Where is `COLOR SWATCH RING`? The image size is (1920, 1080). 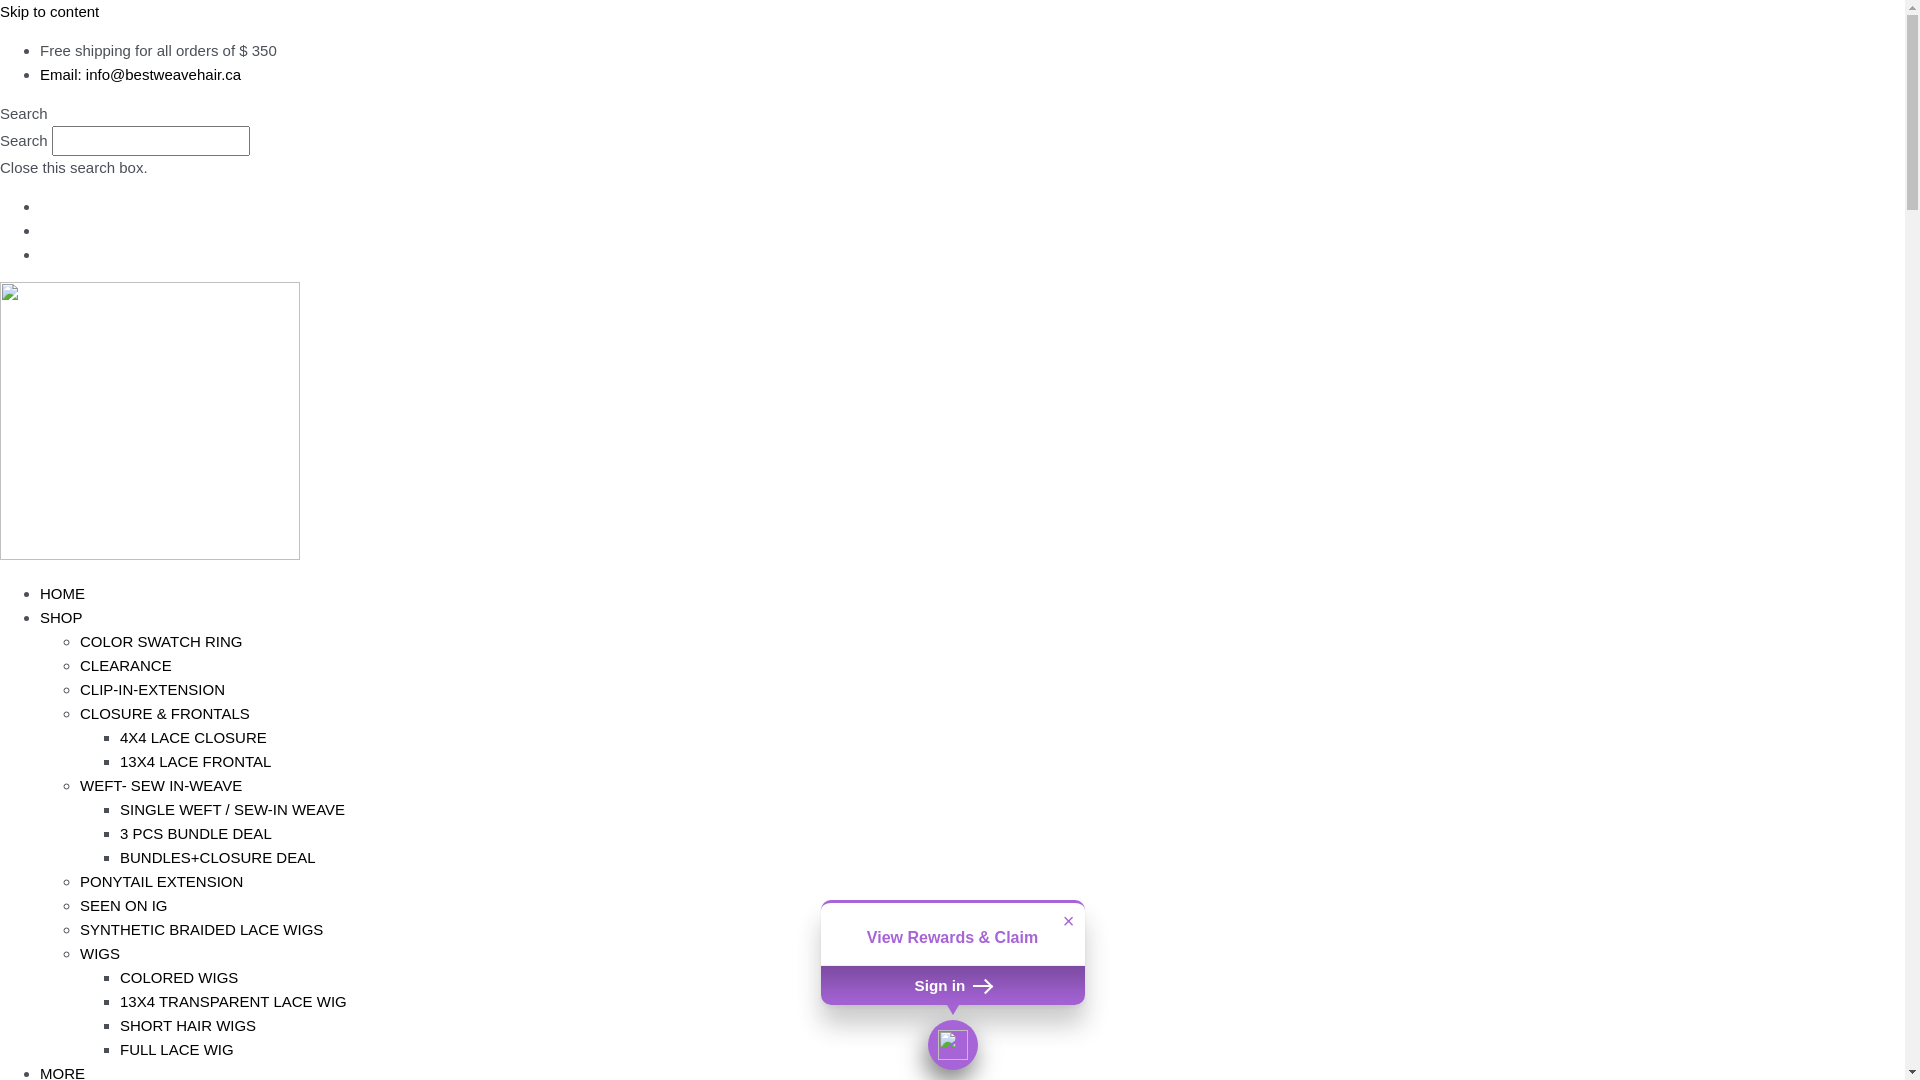
COLOR SWATCH RING is located at coordinates (162, 642).